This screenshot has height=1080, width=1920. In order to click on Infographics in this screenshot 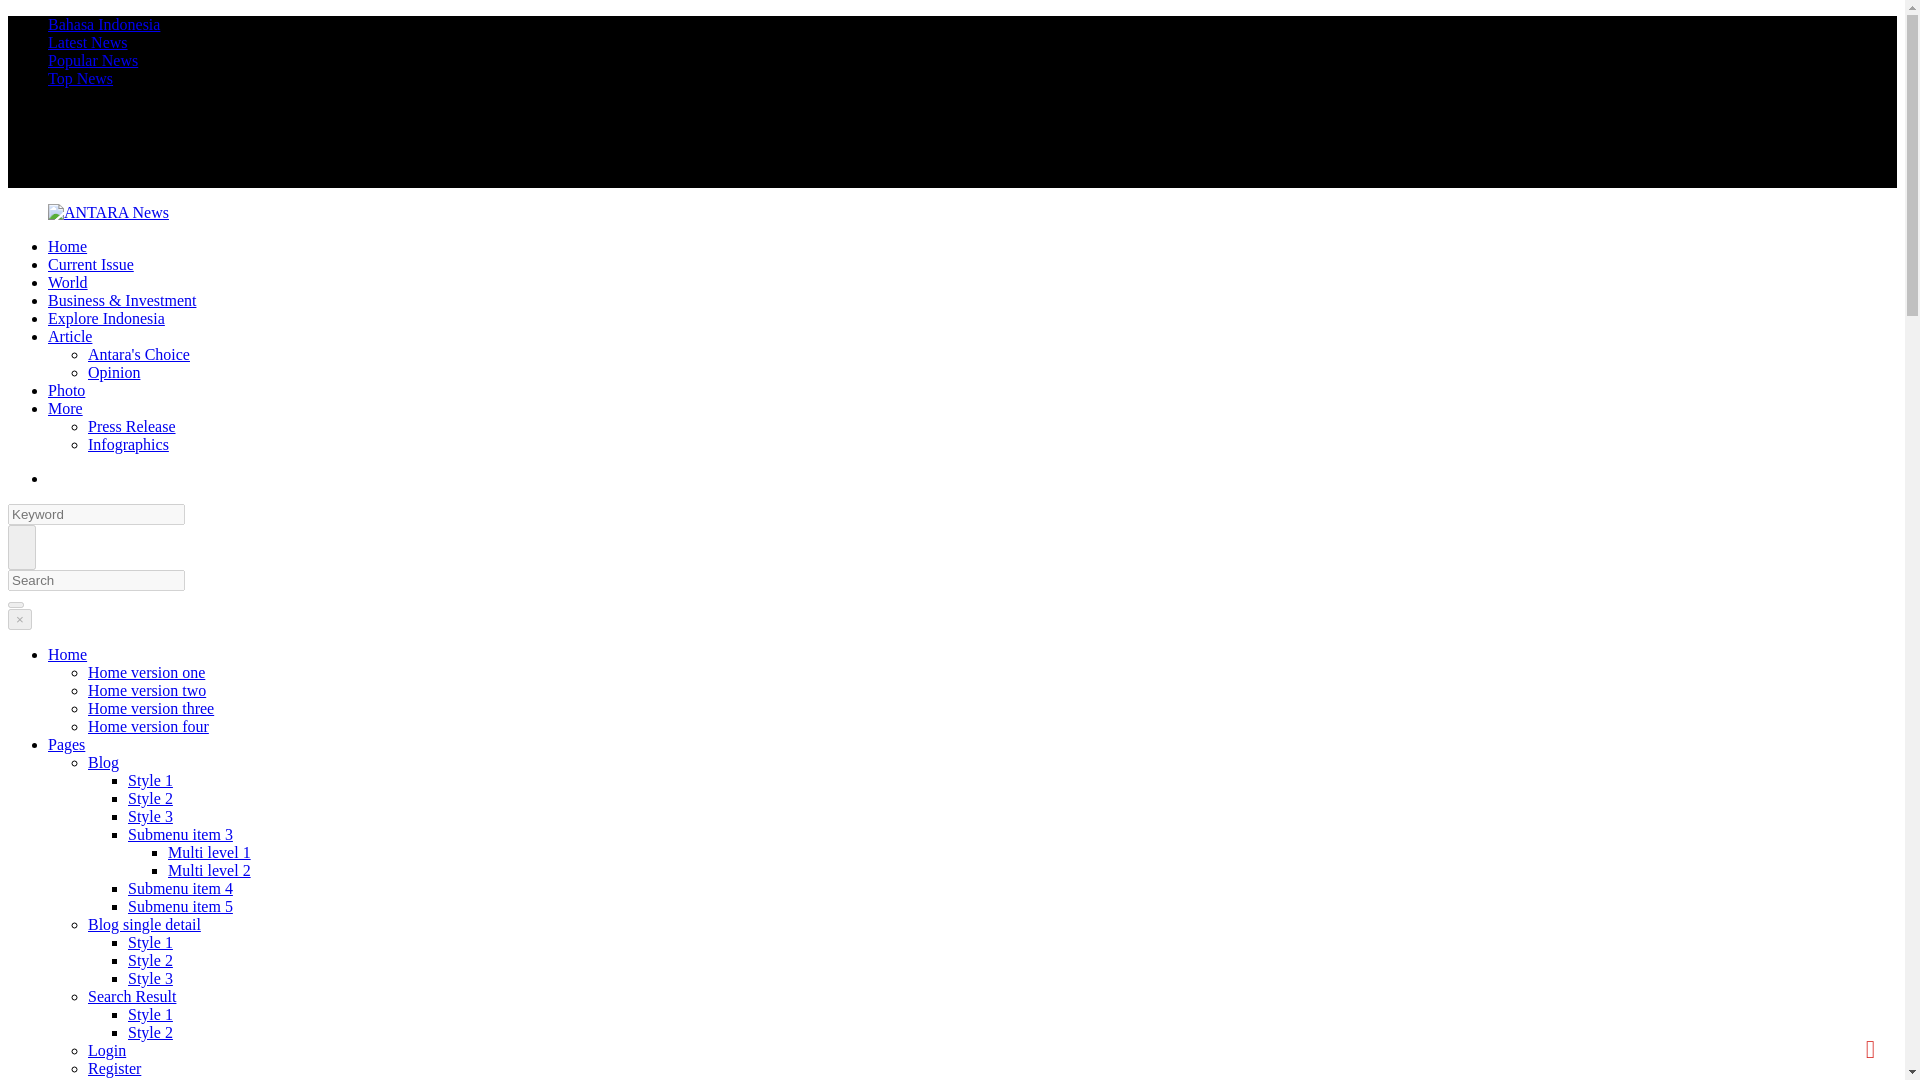, I will do `click(128, 444)`.